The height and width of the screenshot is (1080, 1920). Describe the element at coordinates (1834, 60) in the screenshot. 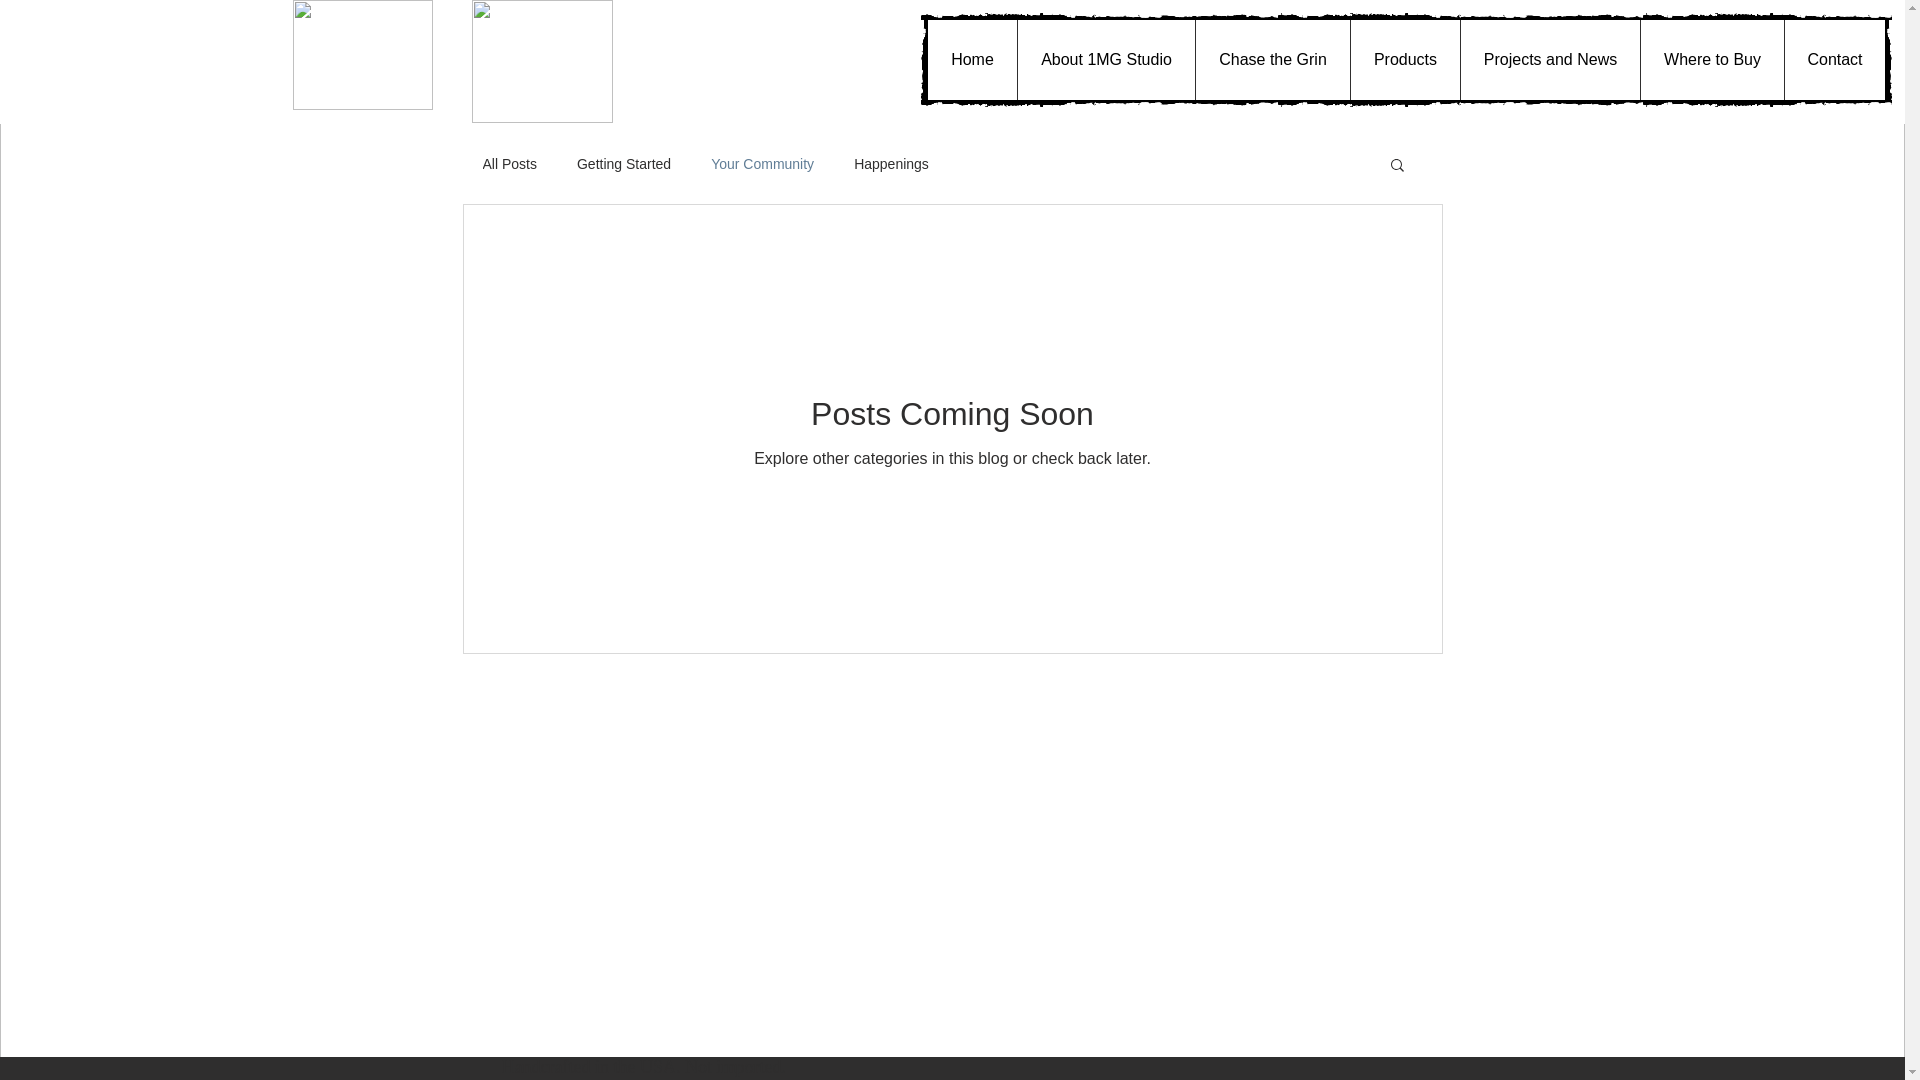

I see `Contact` at that location.